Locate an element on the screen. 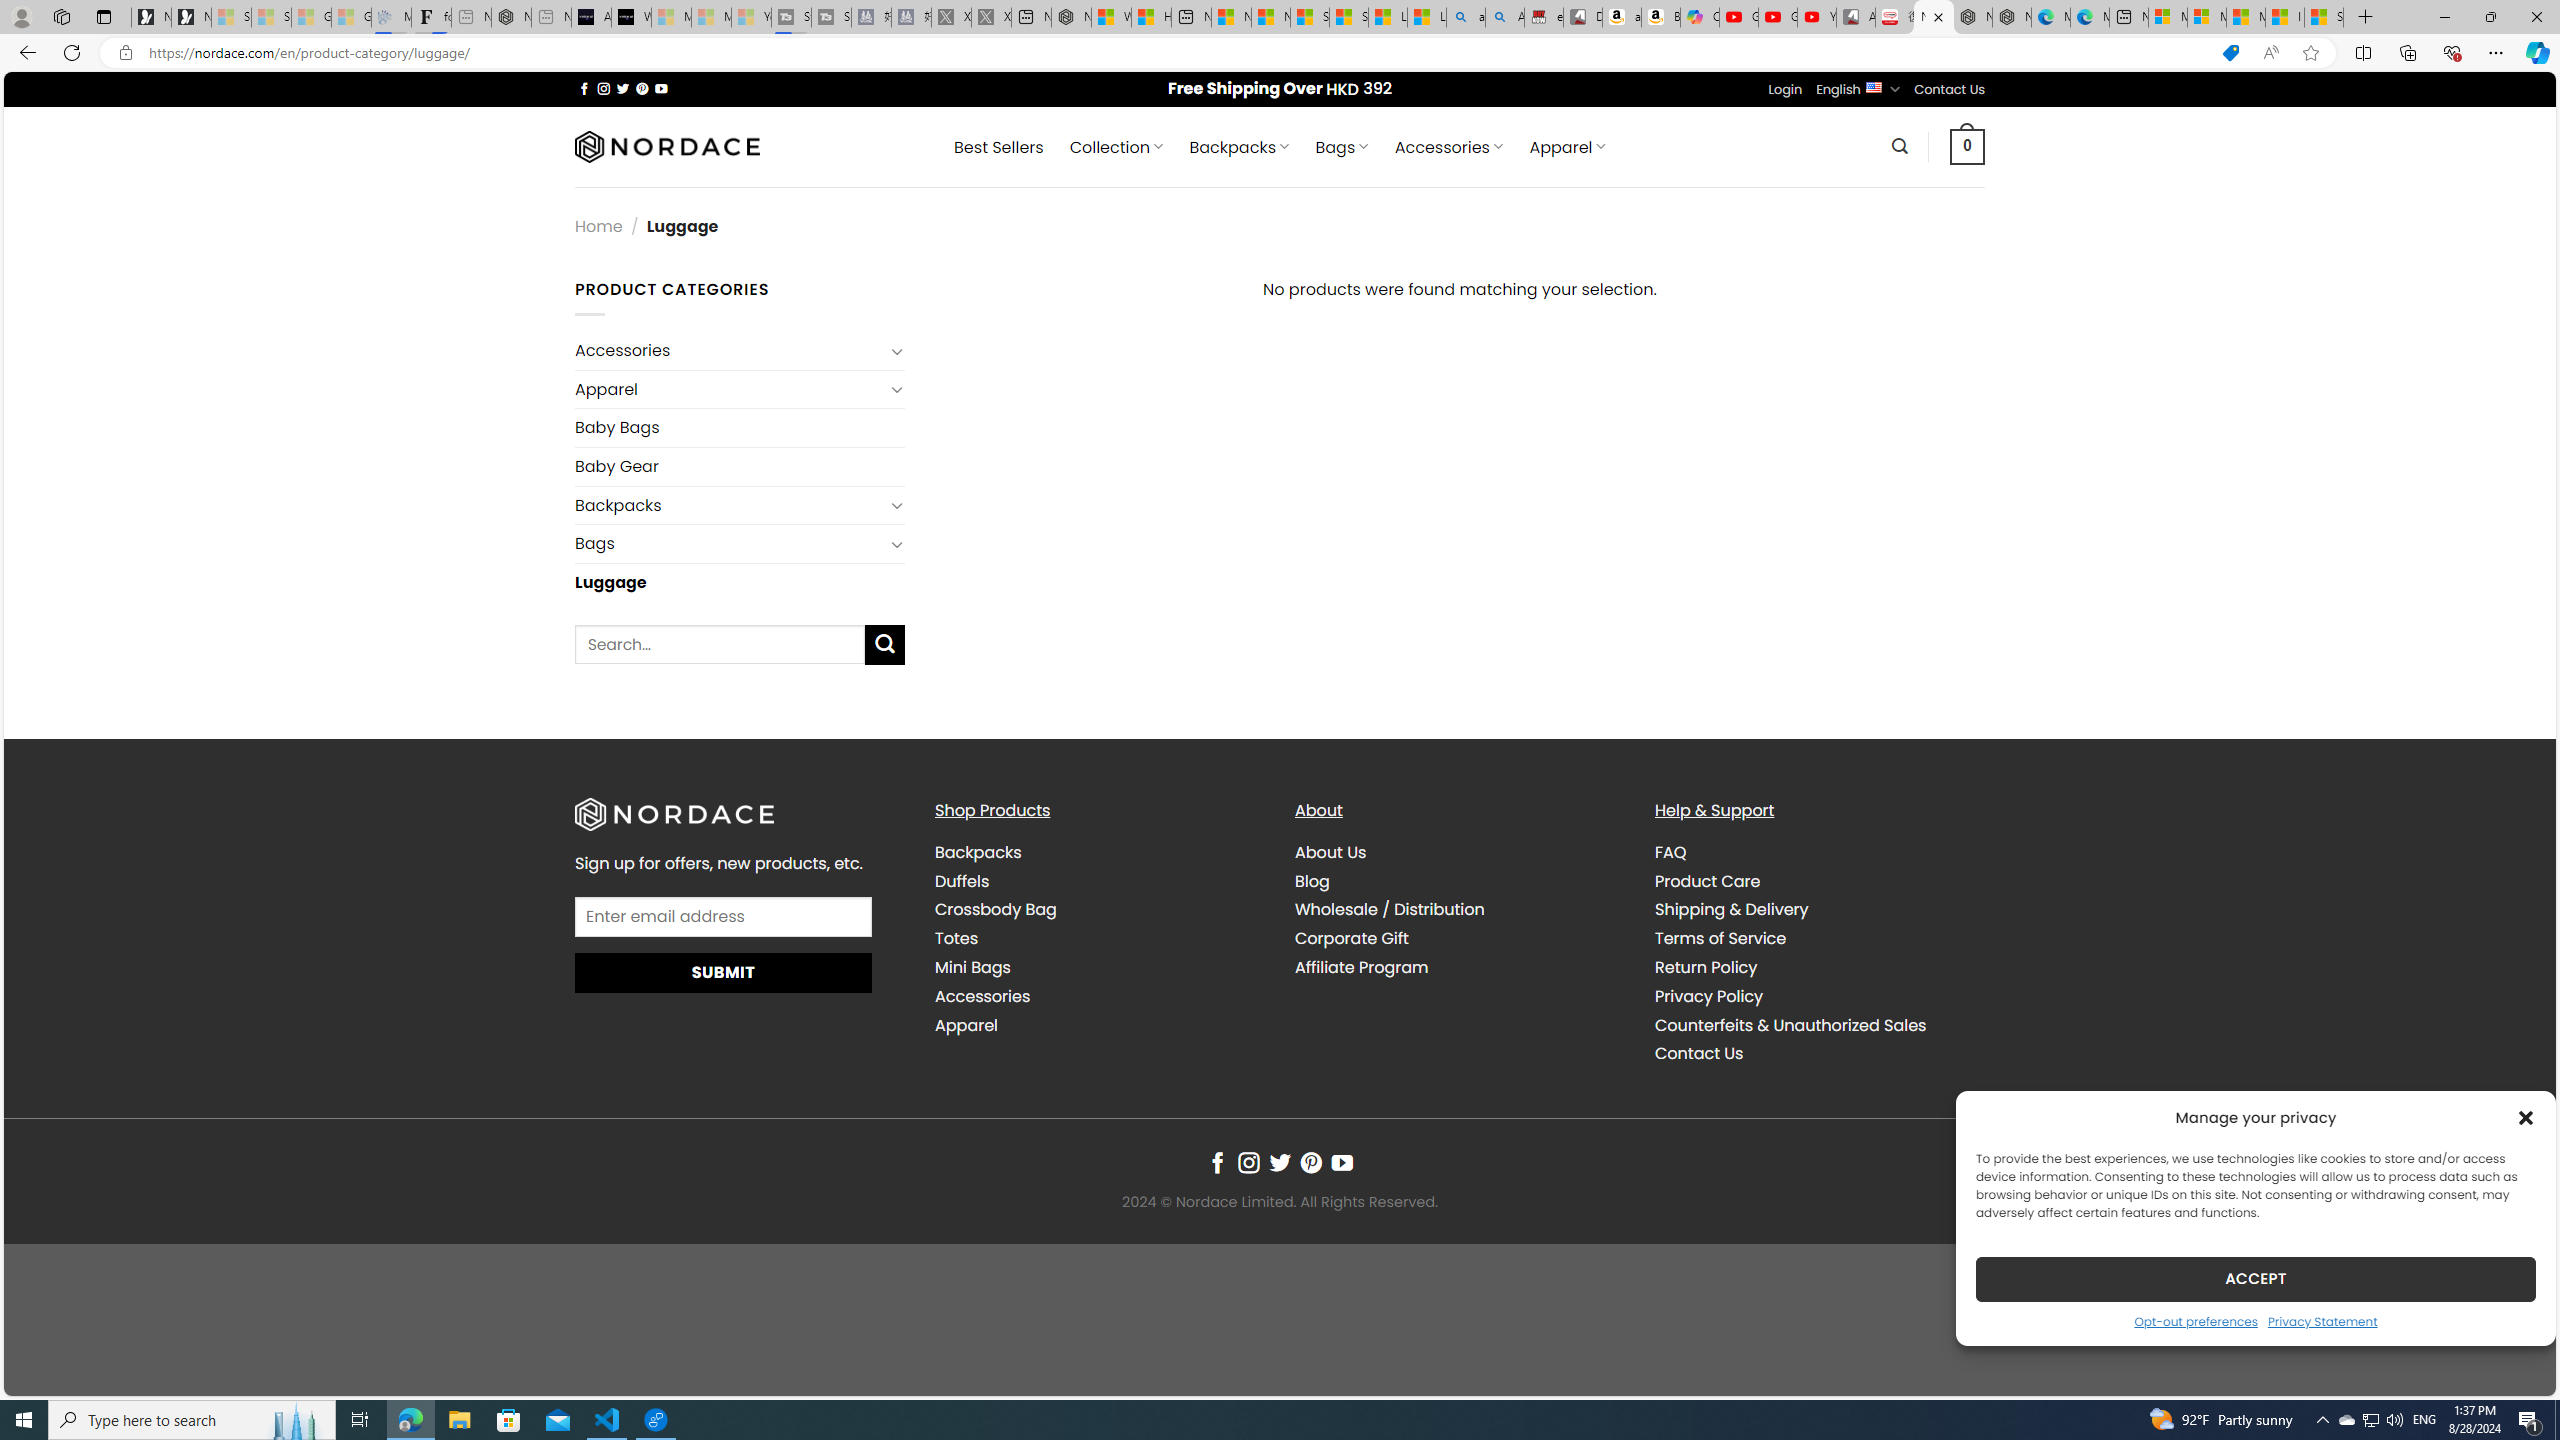 This screenshot has width=2560, height=1440. Nordace - Nordace has arrived Hong Kong is located at coordinates (2012, 17).